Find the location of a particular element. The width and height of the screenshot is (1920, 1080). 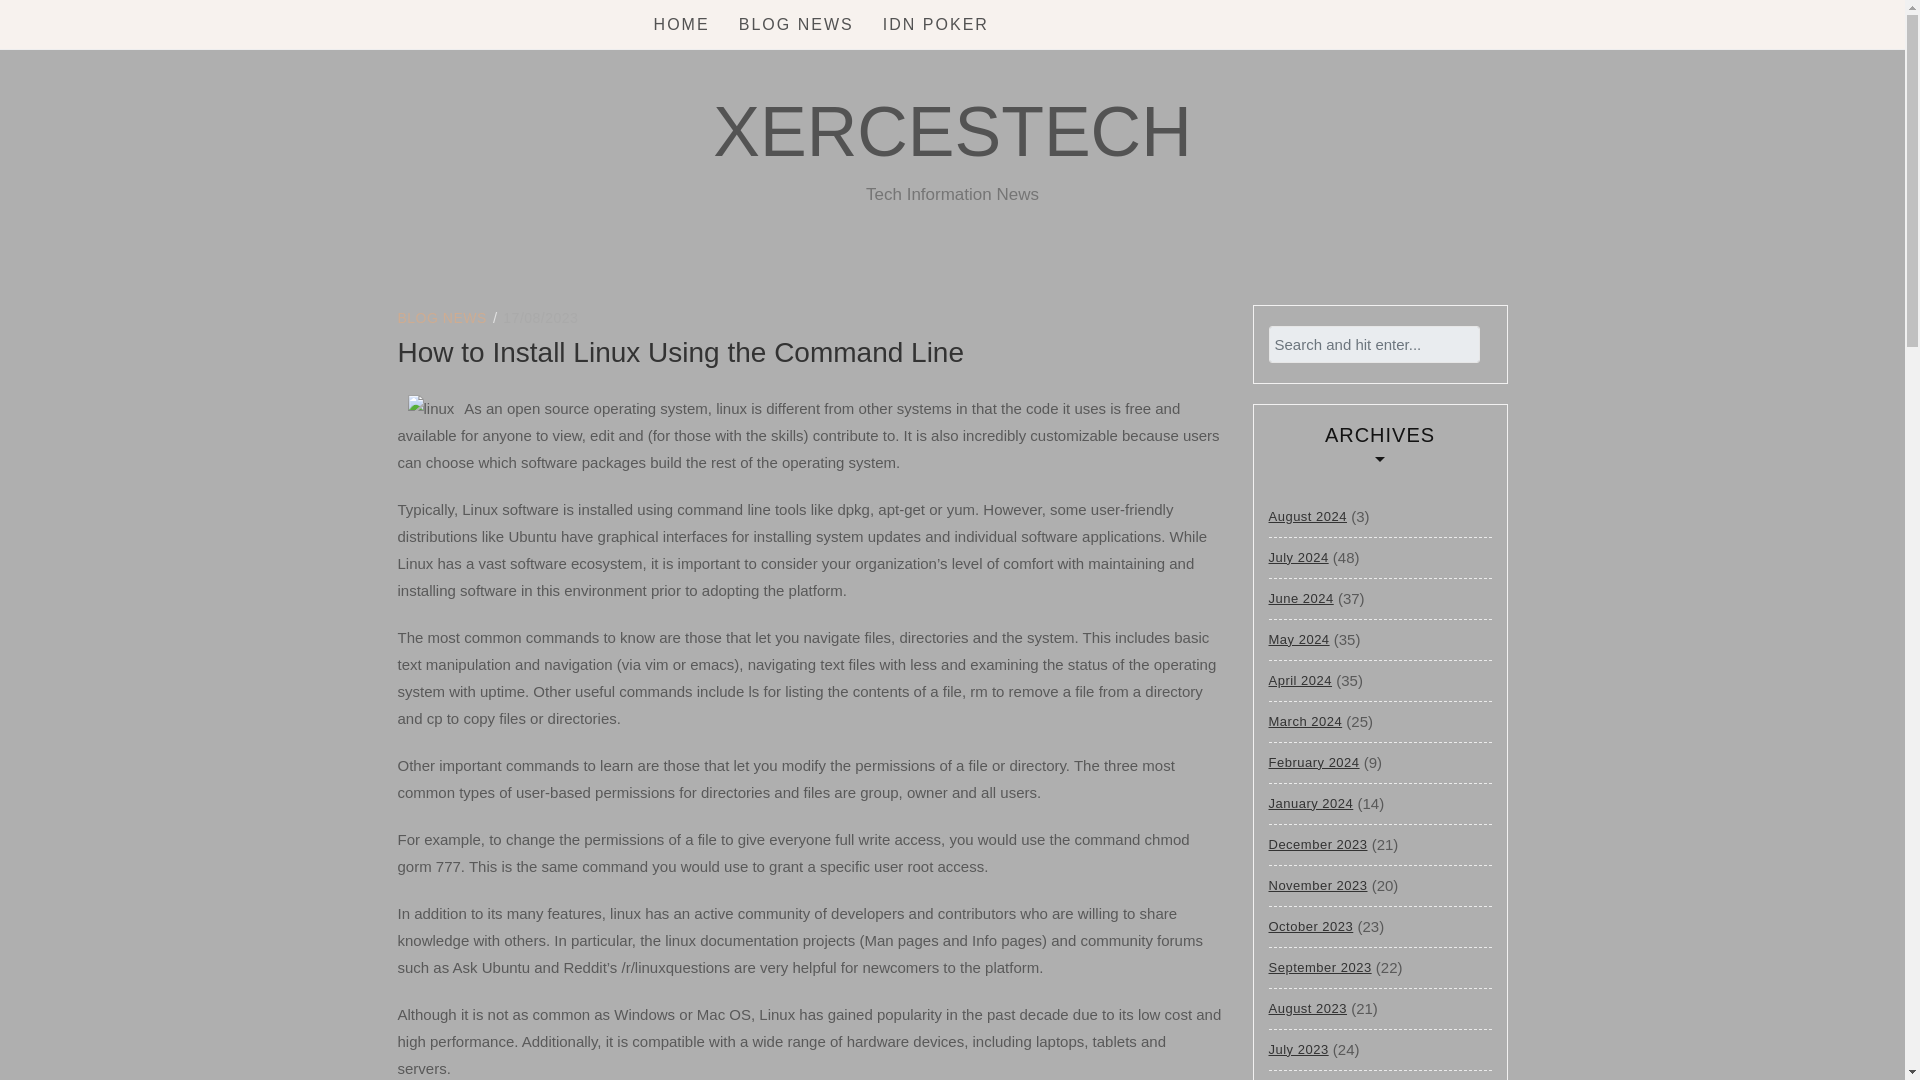

BLOG NEWS is located at coordinates (796, 24).